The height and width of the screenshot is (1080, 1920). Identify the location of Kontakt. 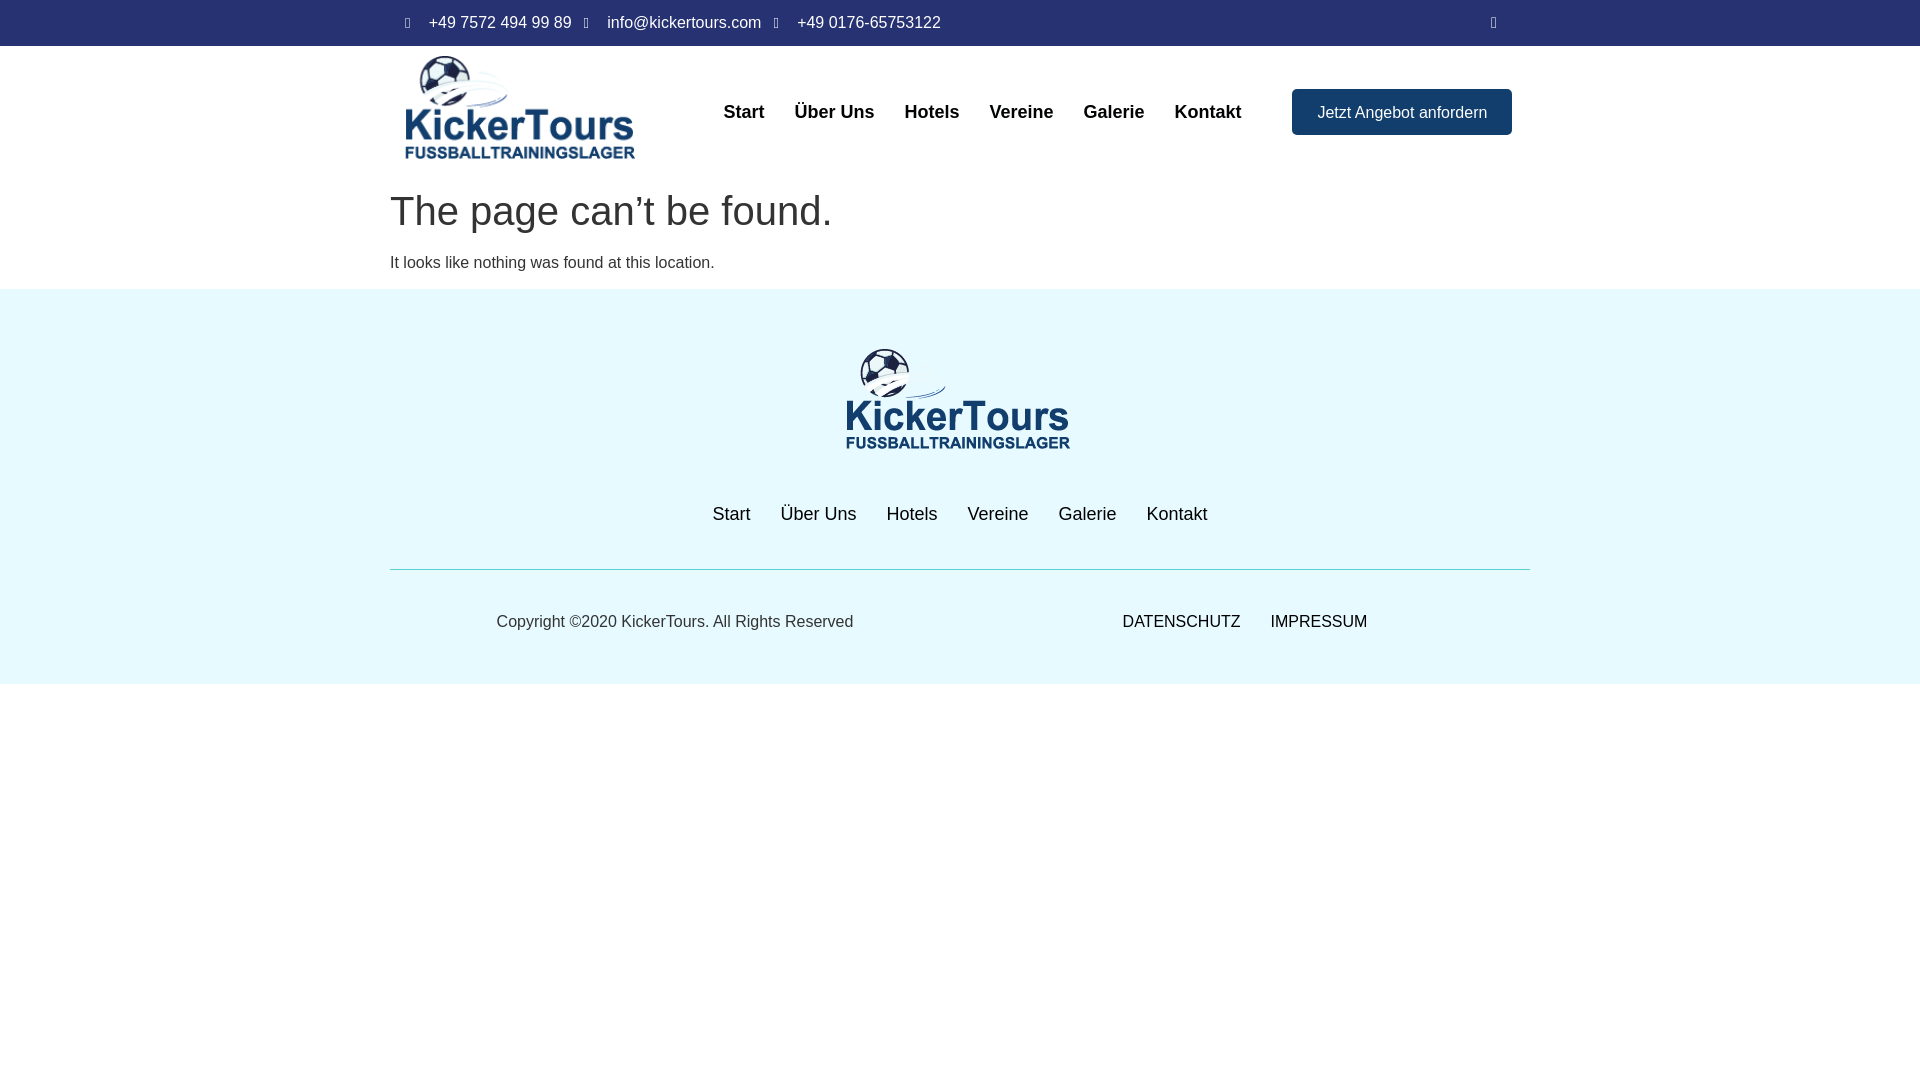
(1178, 514).